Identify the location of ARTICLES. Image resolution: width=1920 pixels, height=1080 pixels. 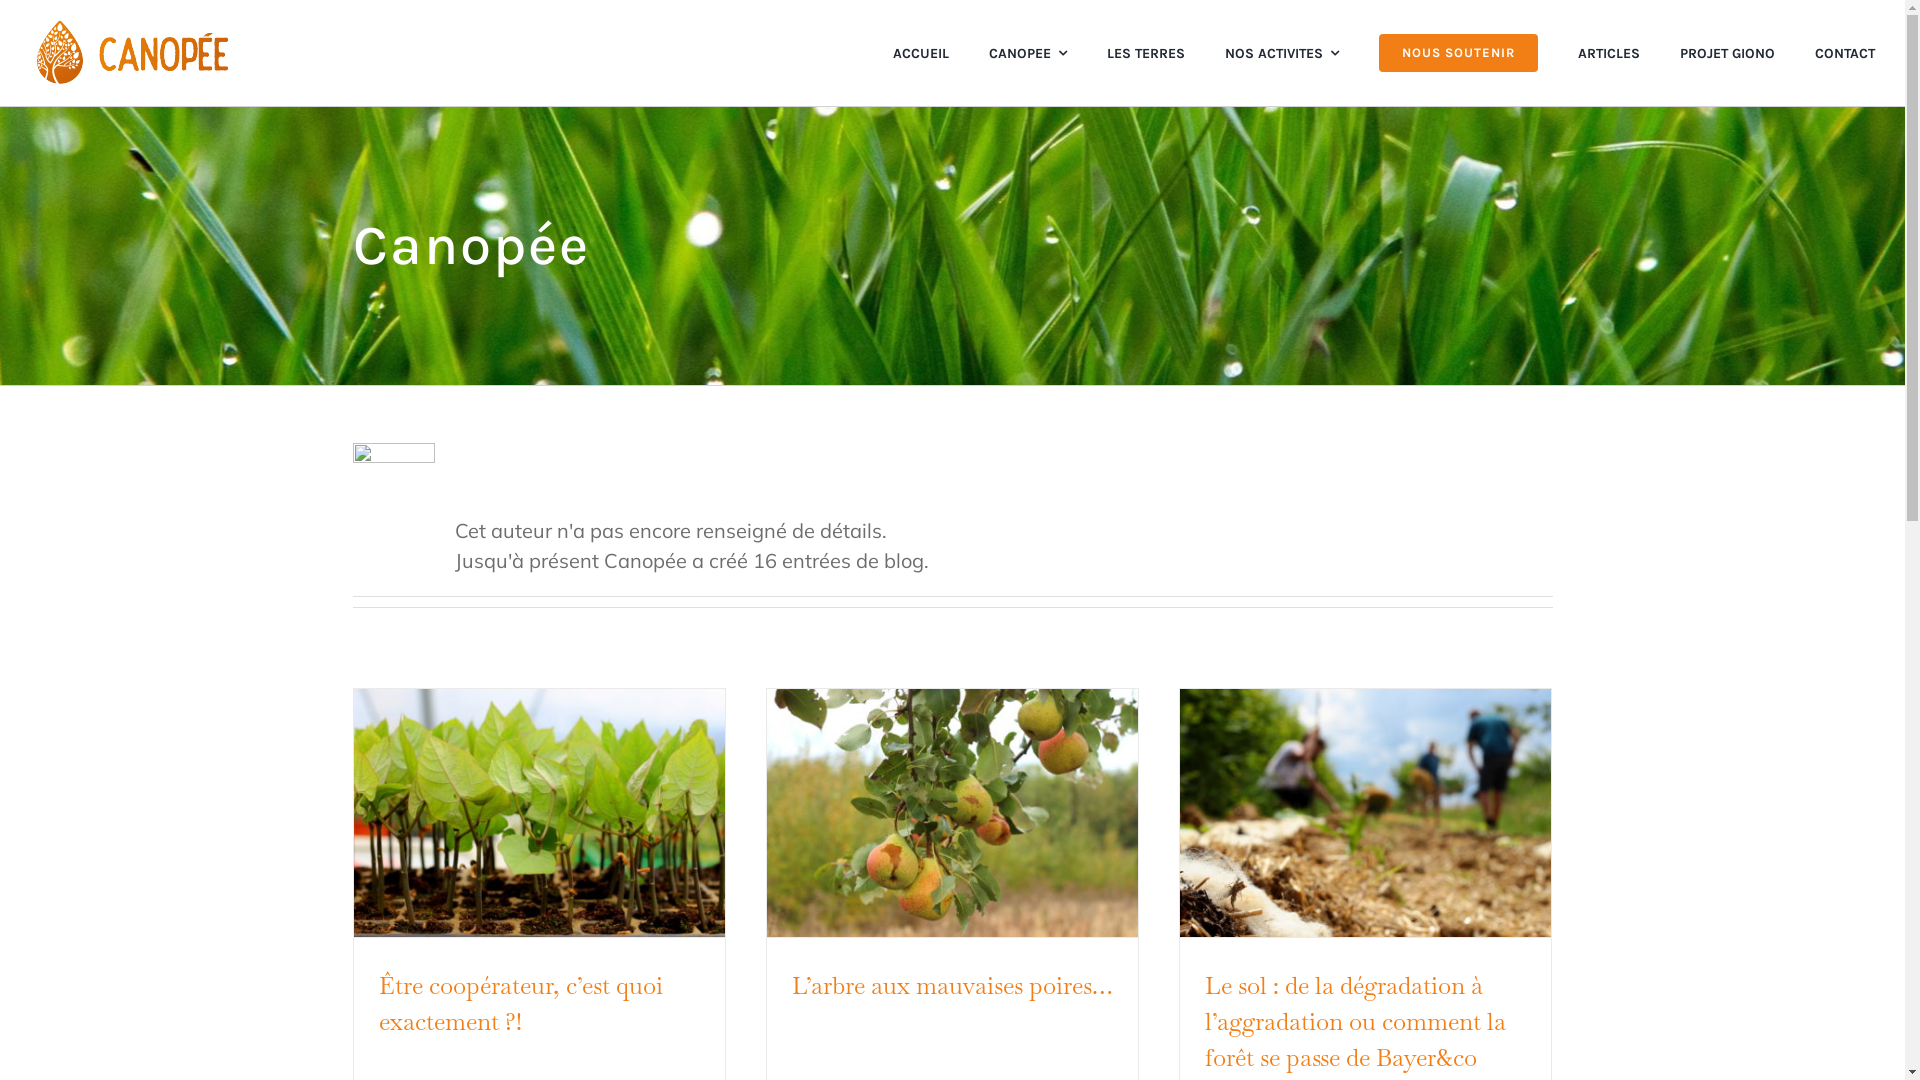
(1609, 53).